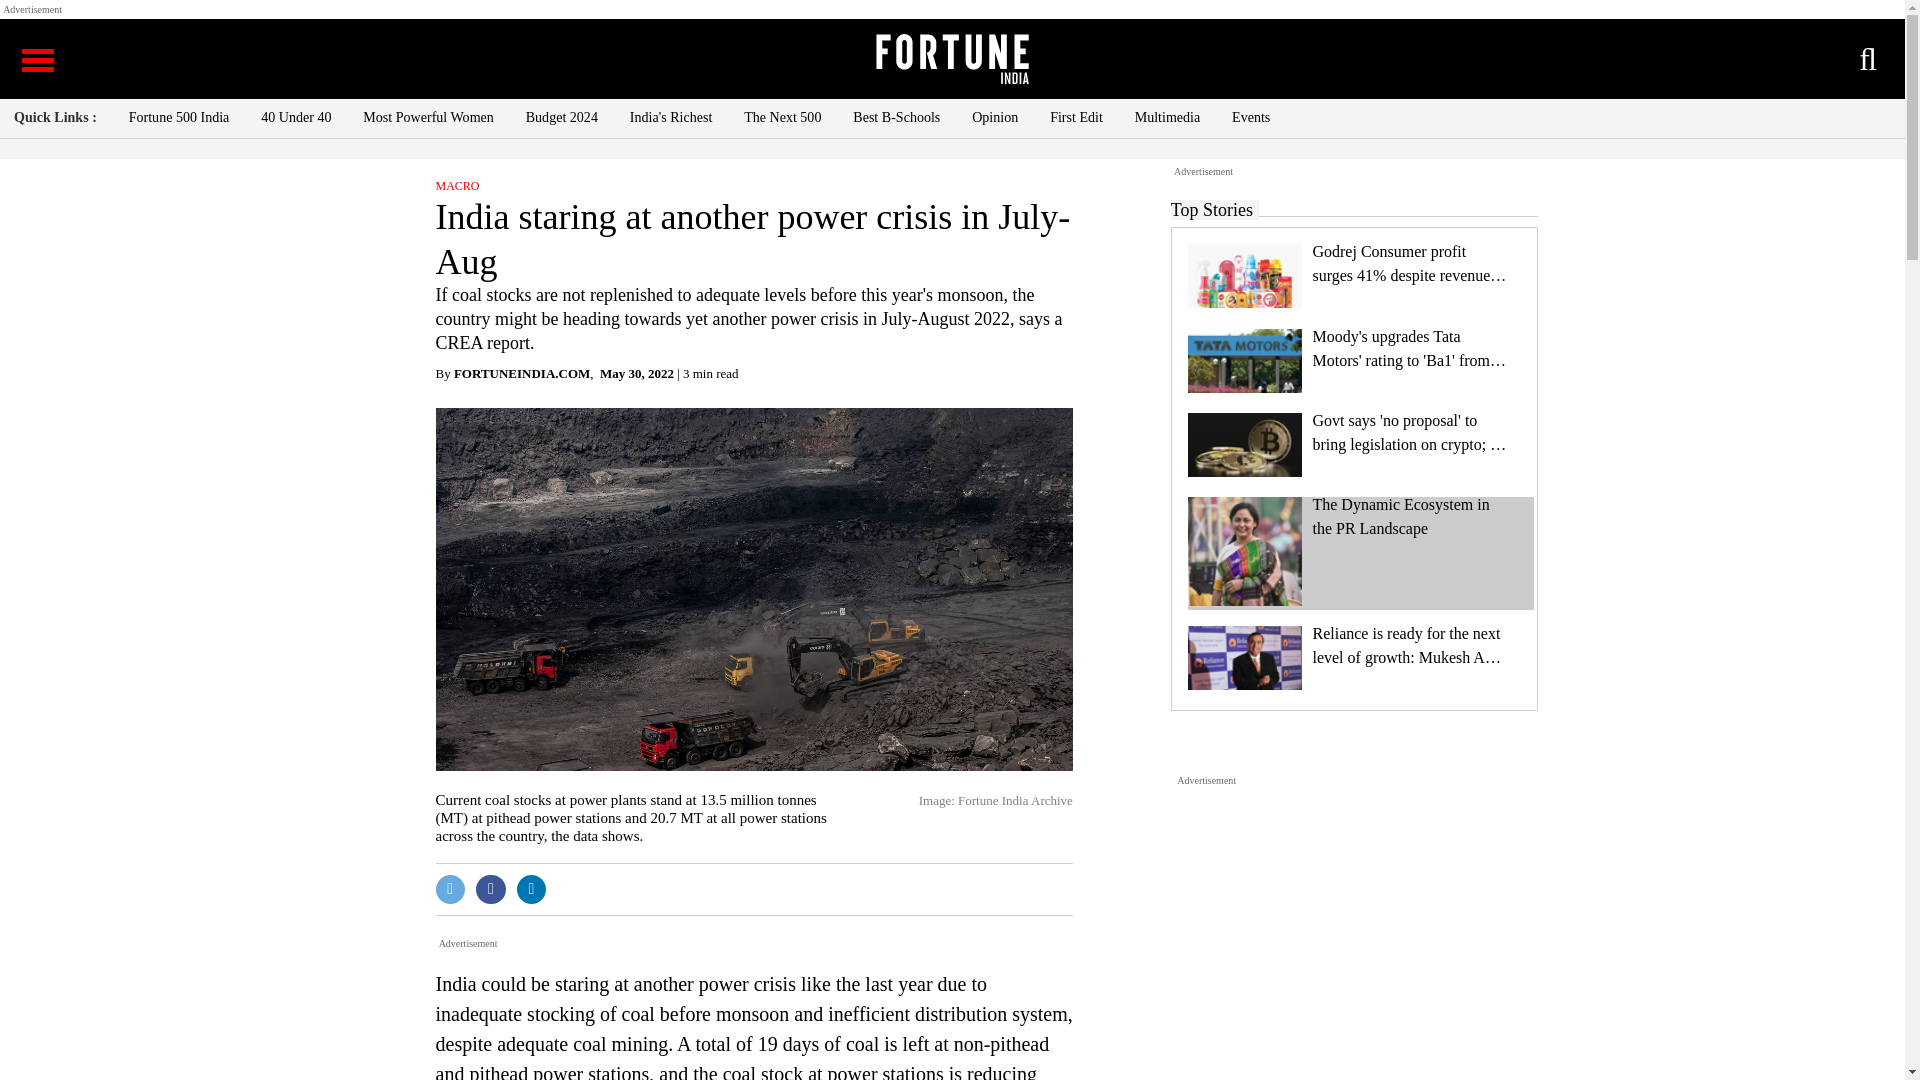 The image size is (1920, 1080). Describe the element at coordinates (1076, 118) in the screenshot. I see `First Edit` at that location.